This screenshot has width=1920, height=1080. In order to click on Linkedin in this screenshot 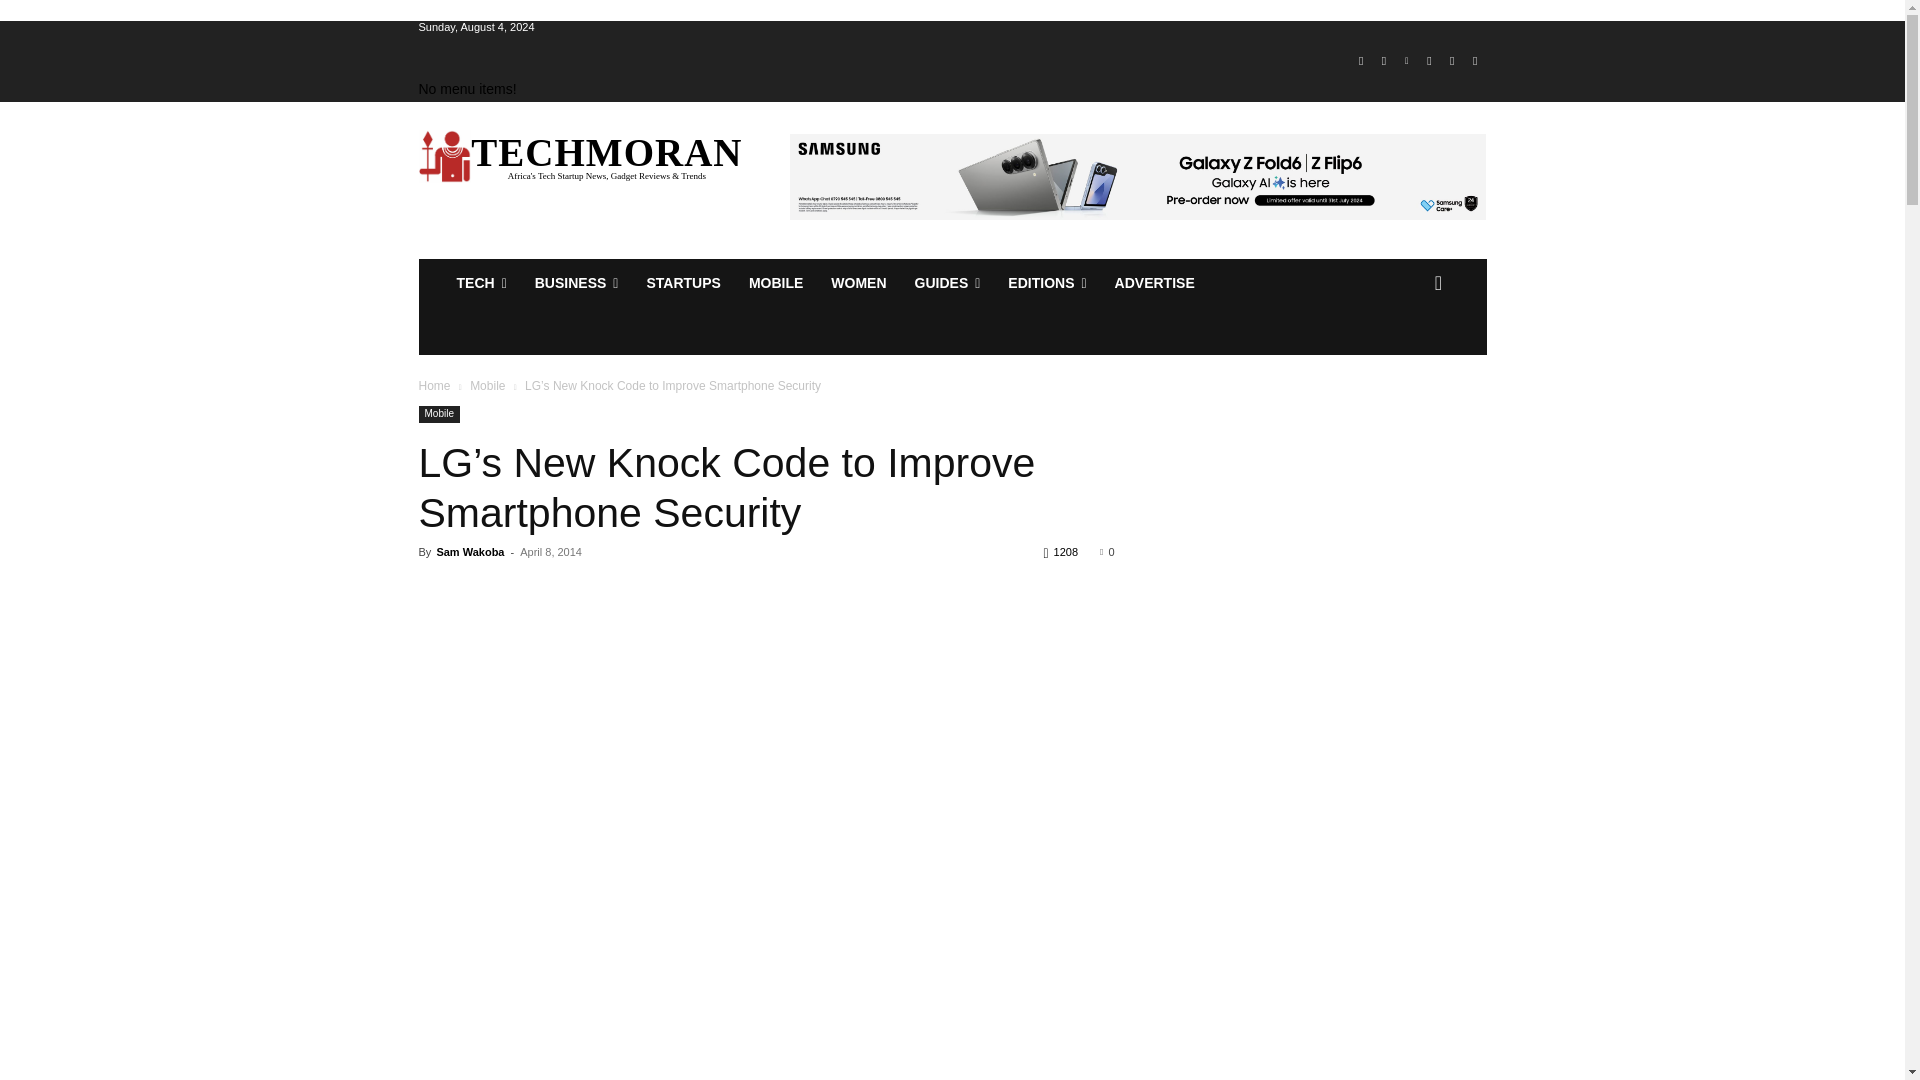, I will do `click(1406, 61)`.